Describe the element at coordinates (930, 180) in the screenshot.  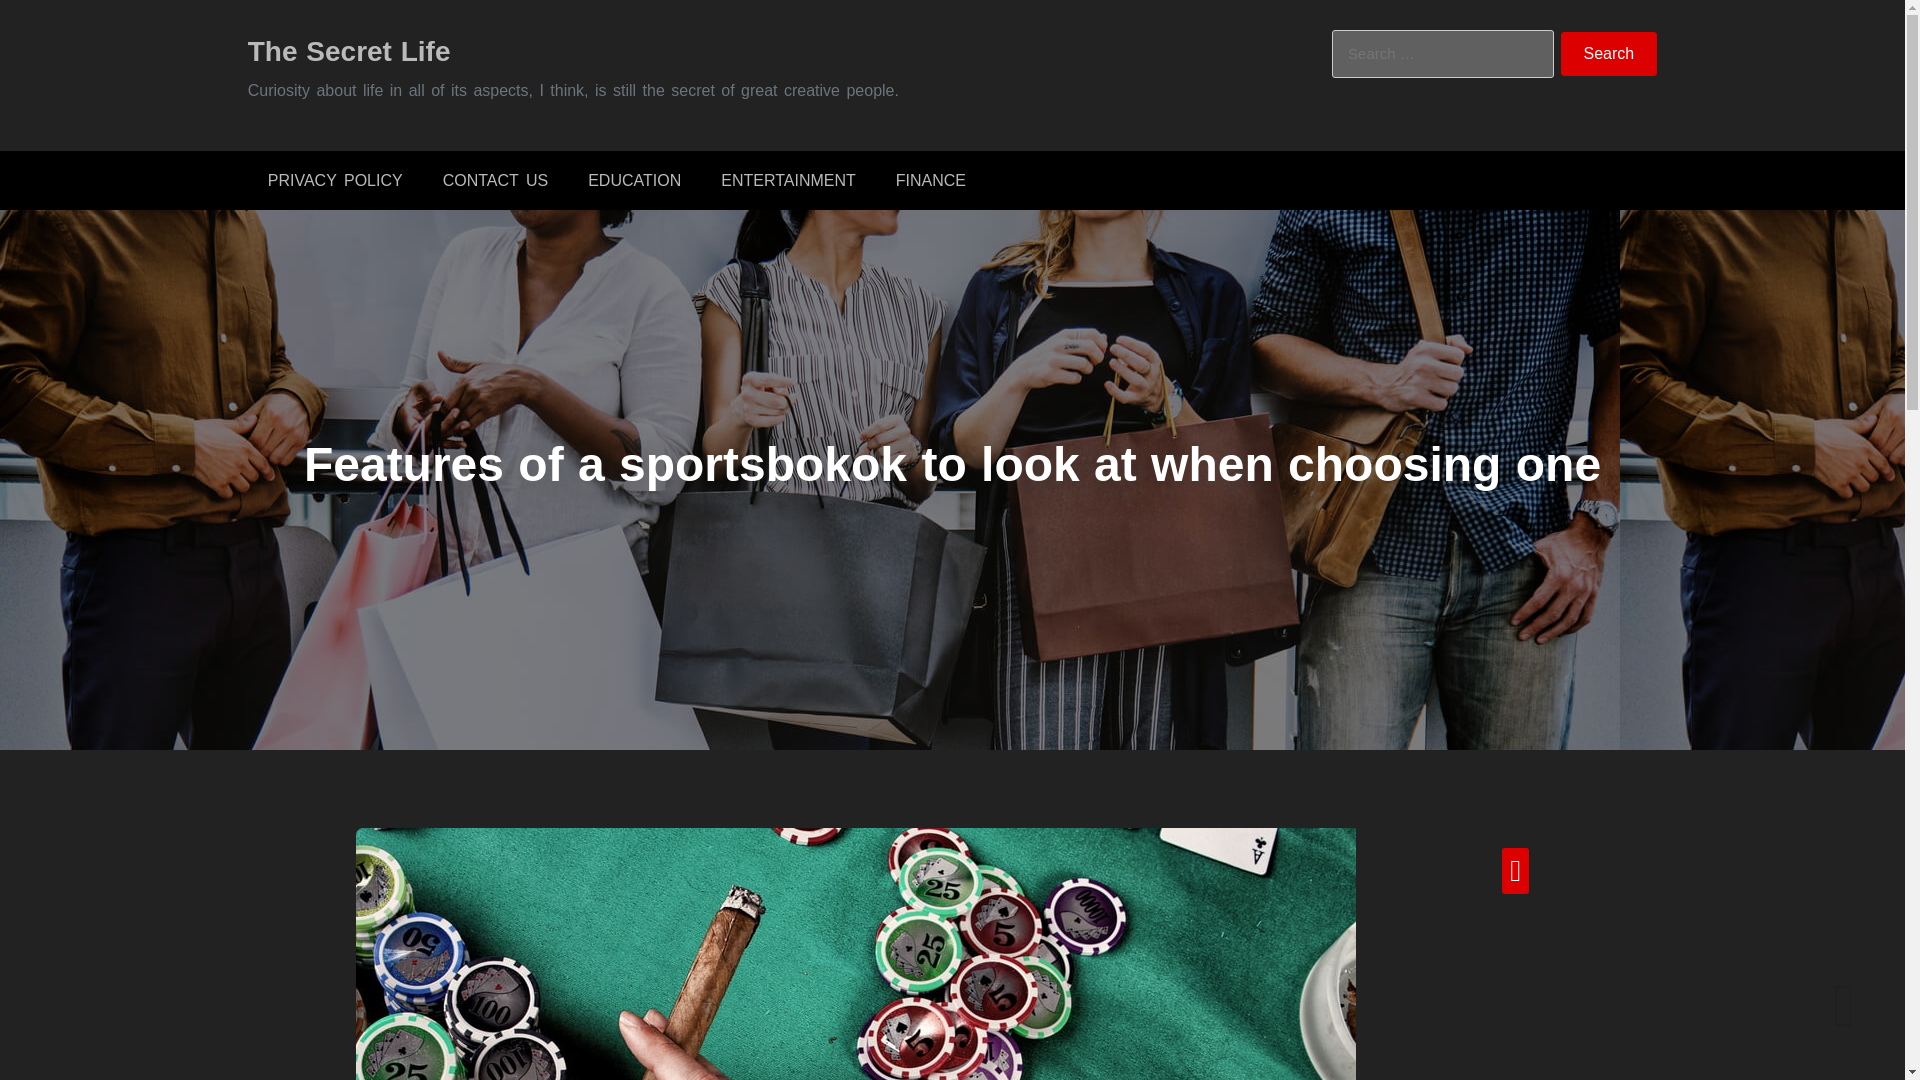
I see `FINANCE` at that location.